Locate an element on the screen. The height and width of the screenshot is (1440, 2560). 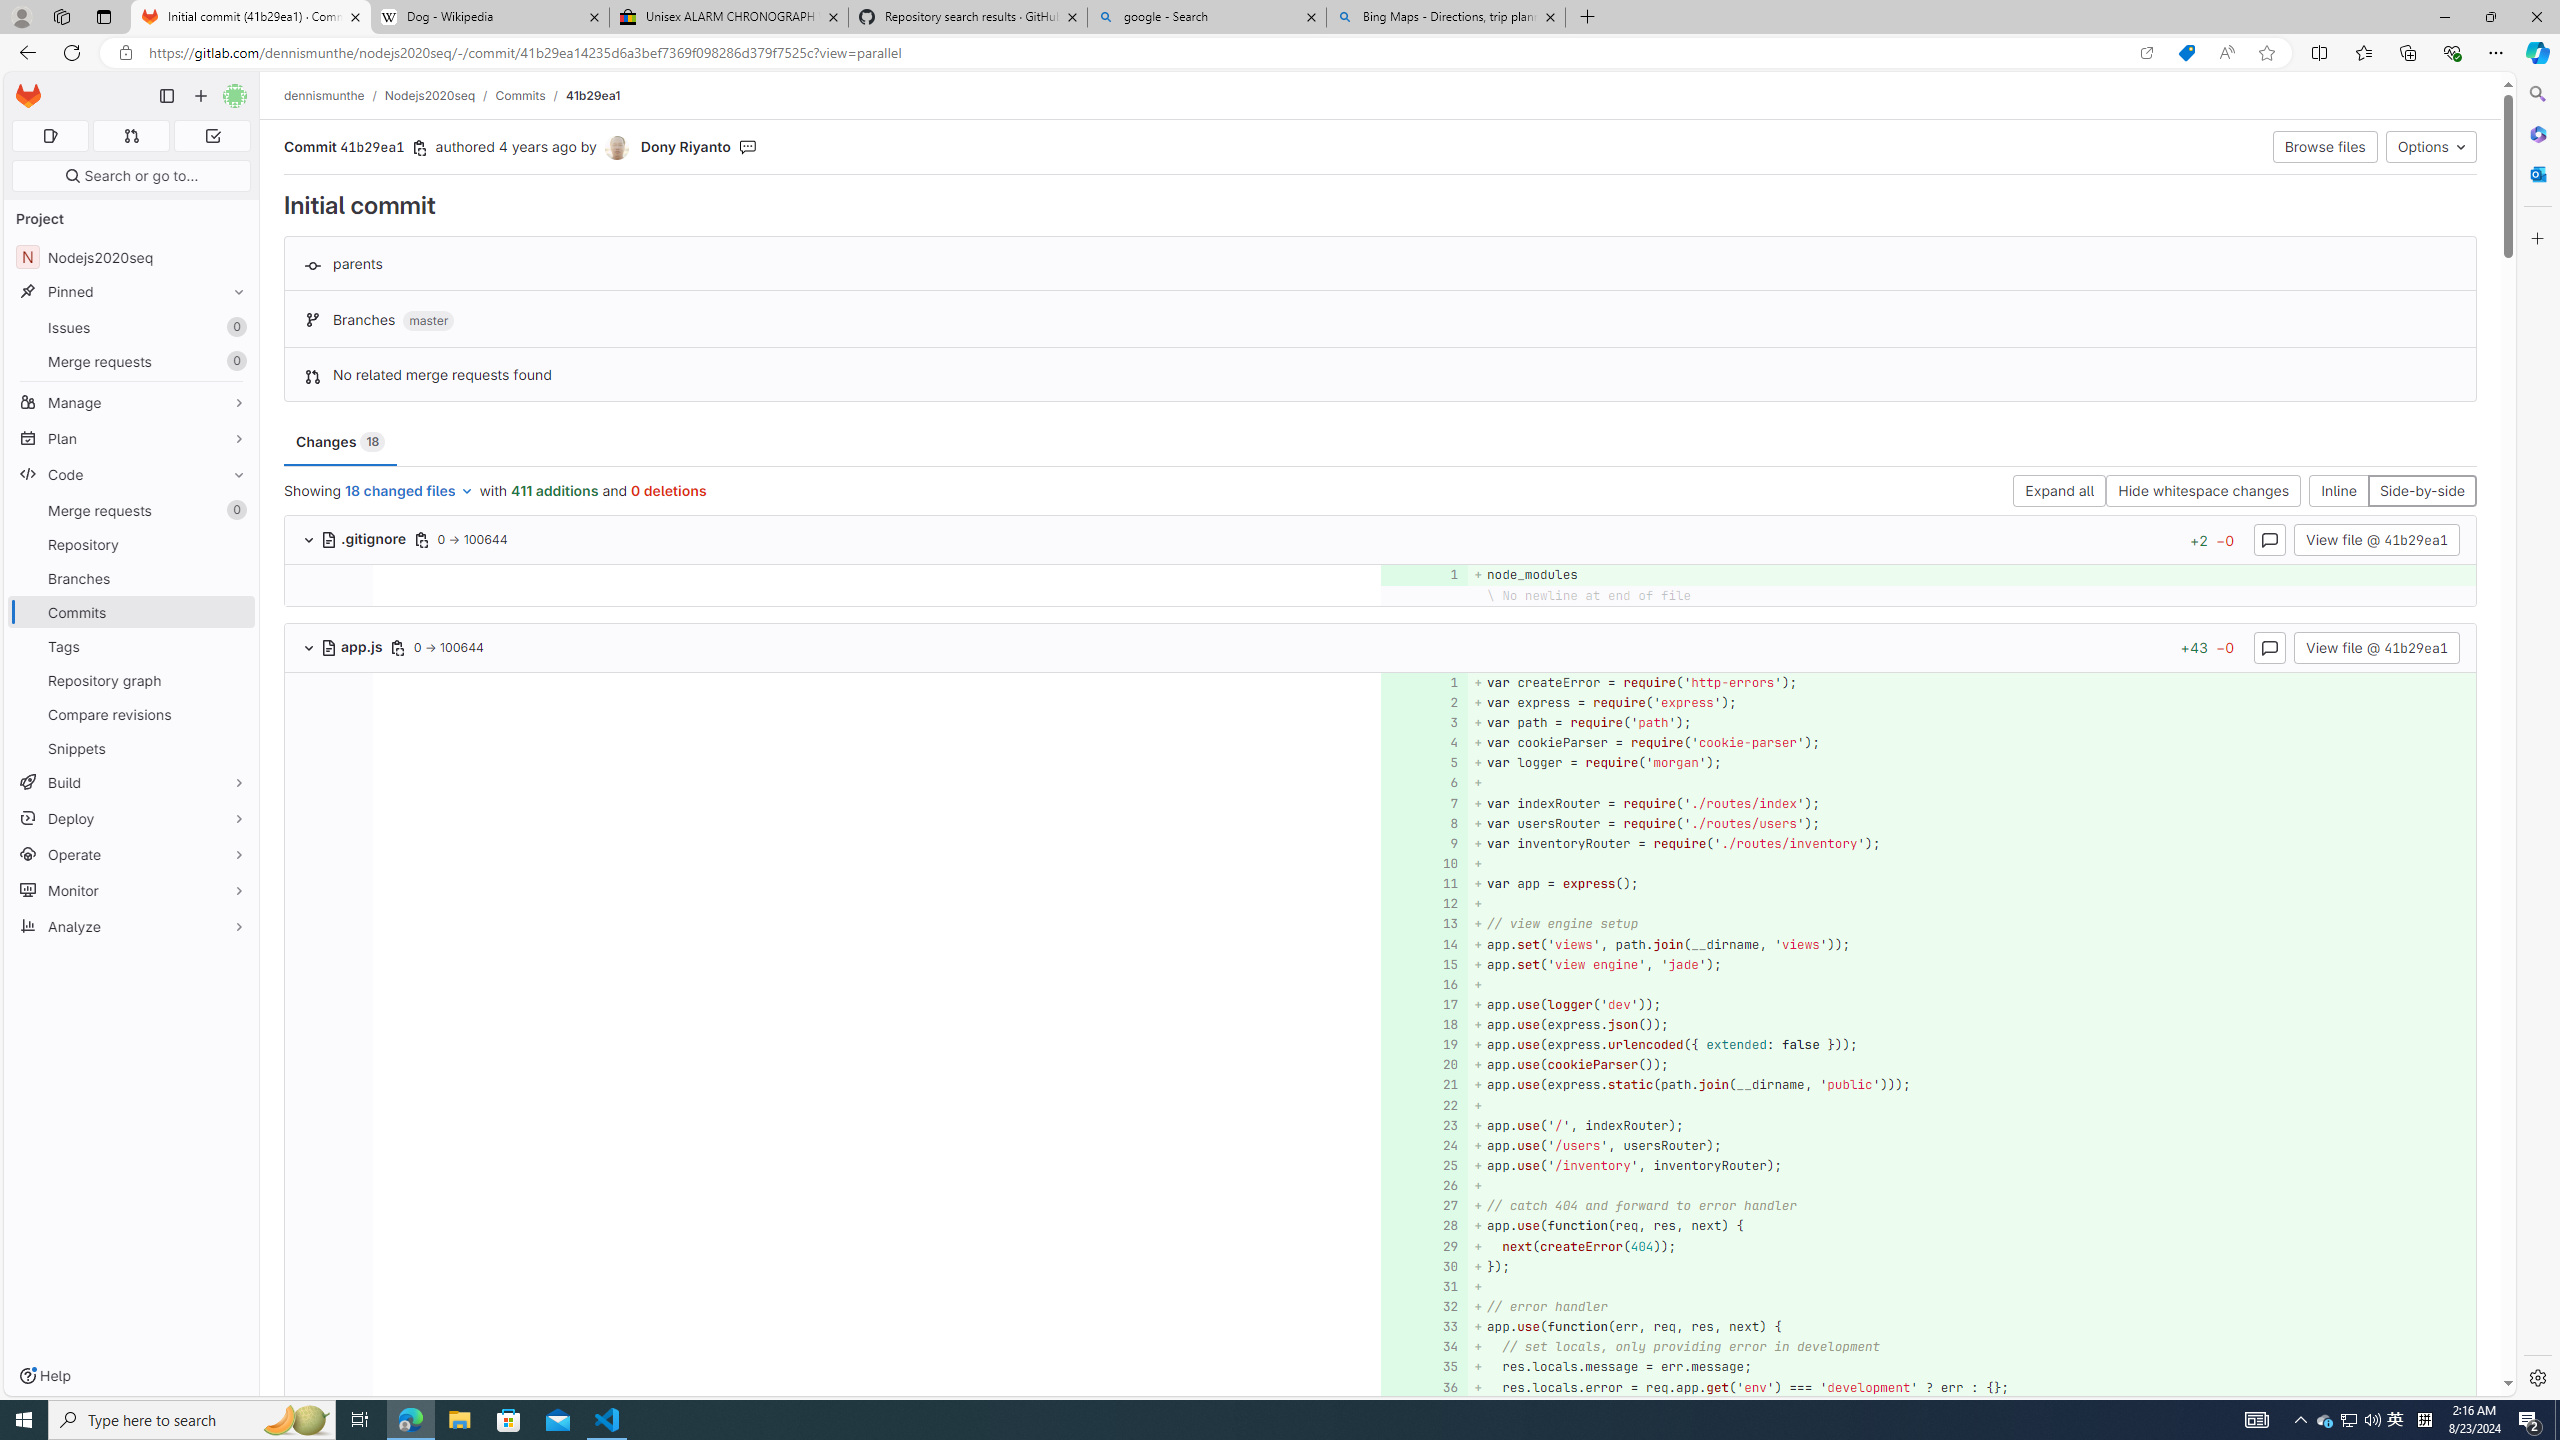
Code is located at coordinates (132, 474).